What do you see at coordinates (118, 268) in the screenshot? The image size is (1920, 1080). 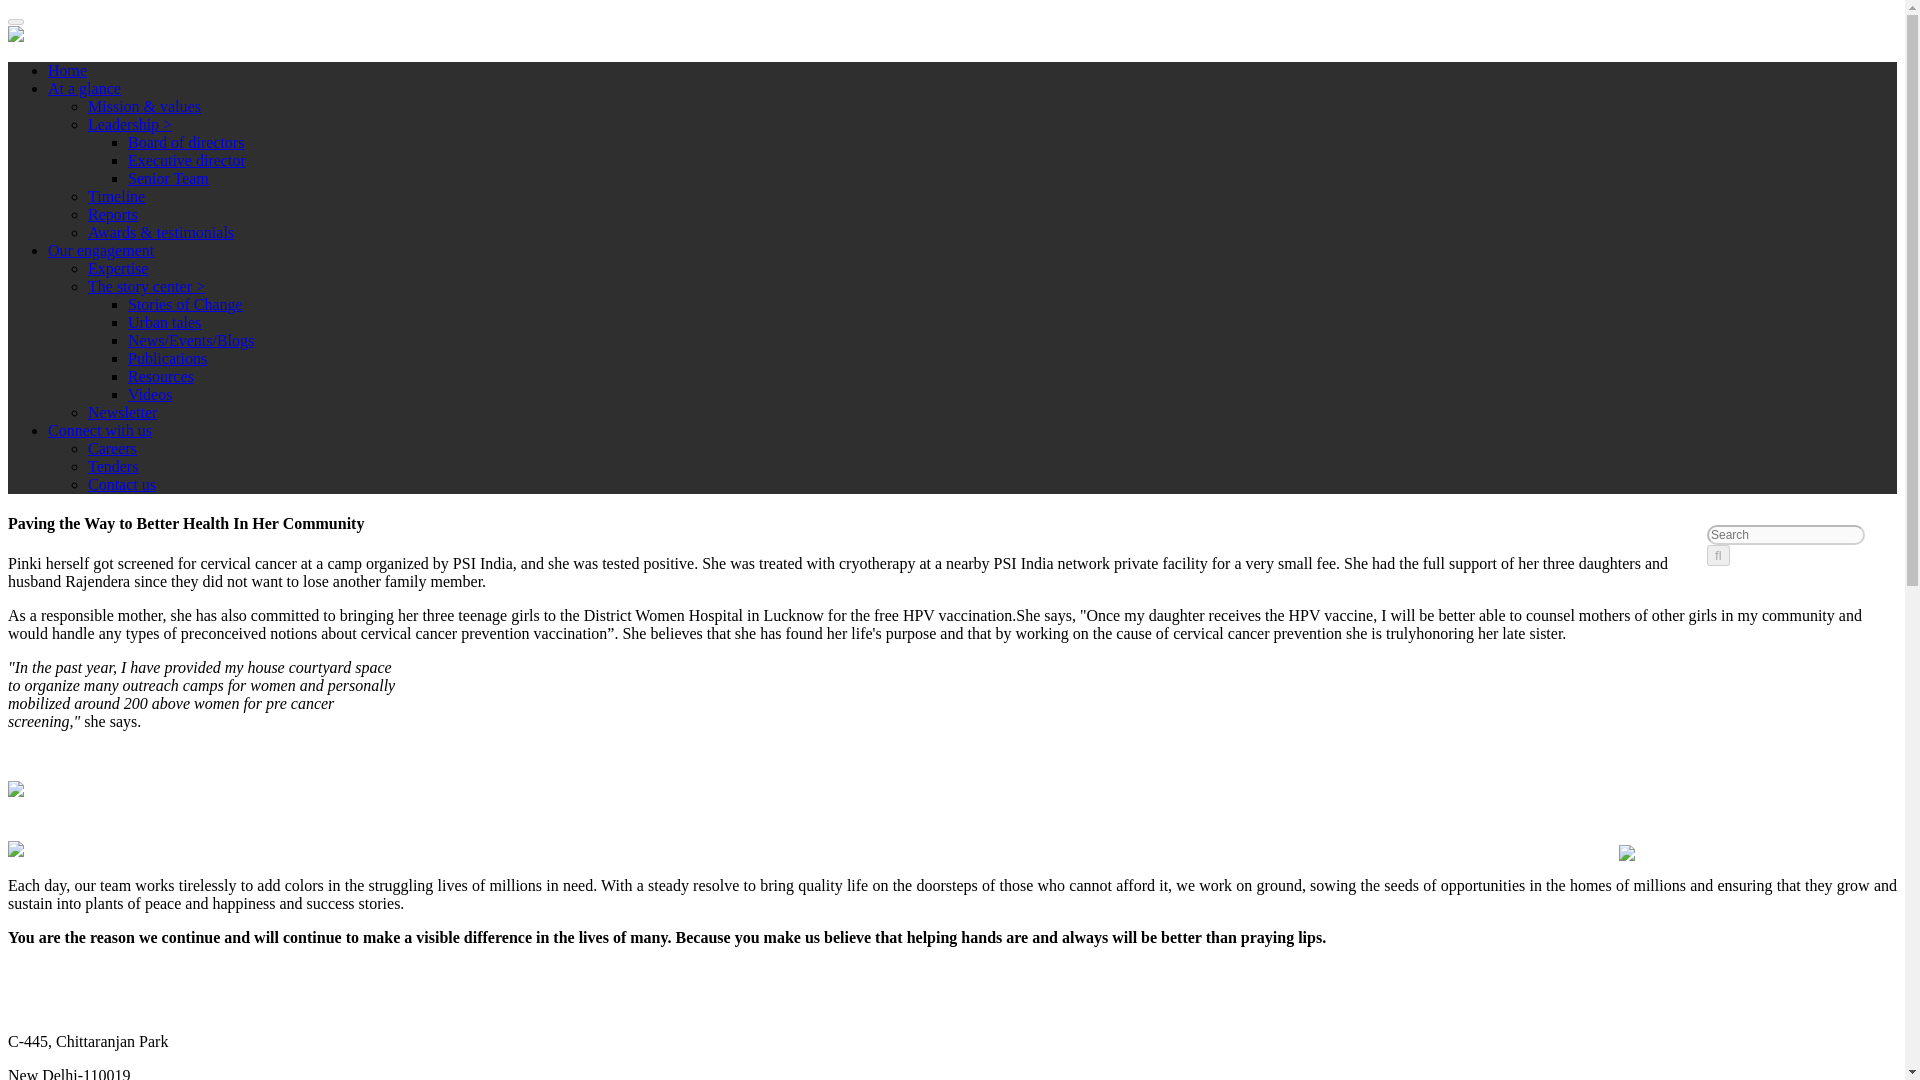 I see `Expertise` at bounding box center [118, 268].